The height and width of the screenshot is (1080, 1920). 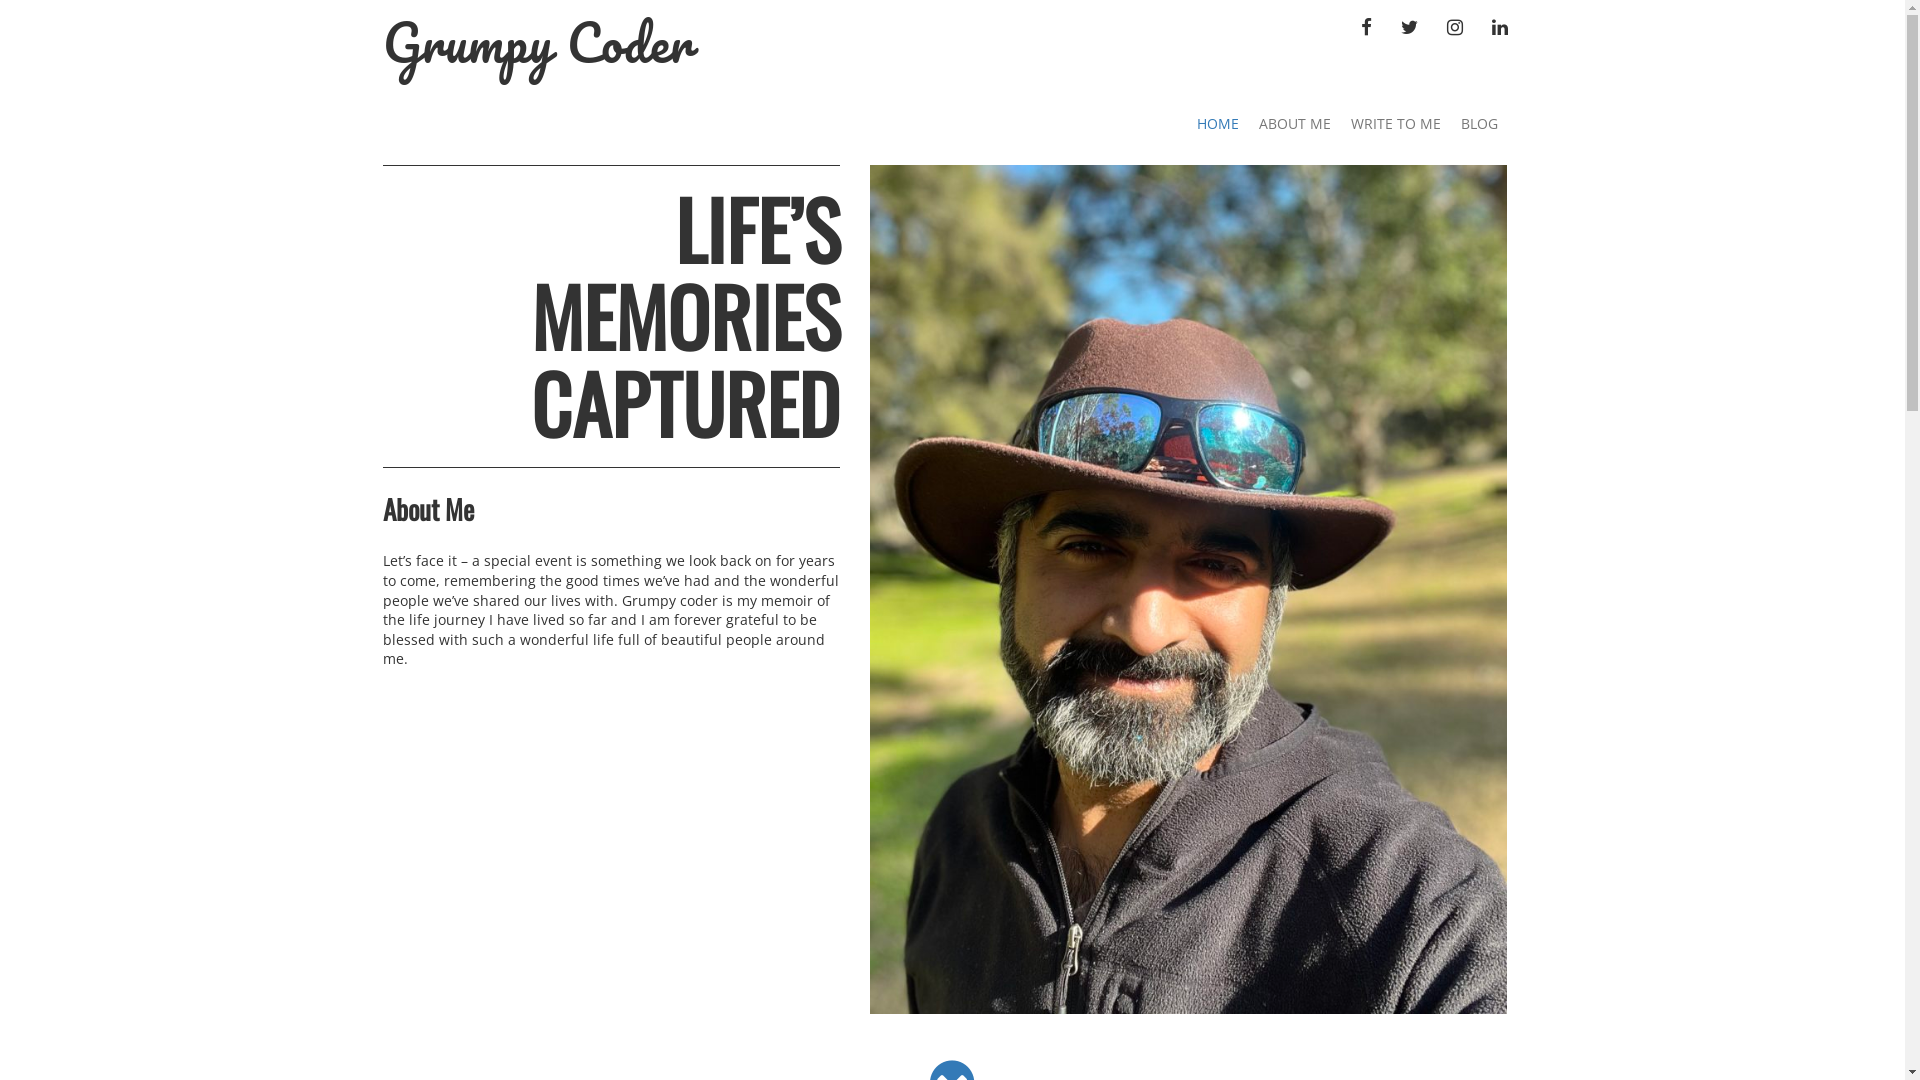 I want to click on BLOG, so click(x=1478, y=124).